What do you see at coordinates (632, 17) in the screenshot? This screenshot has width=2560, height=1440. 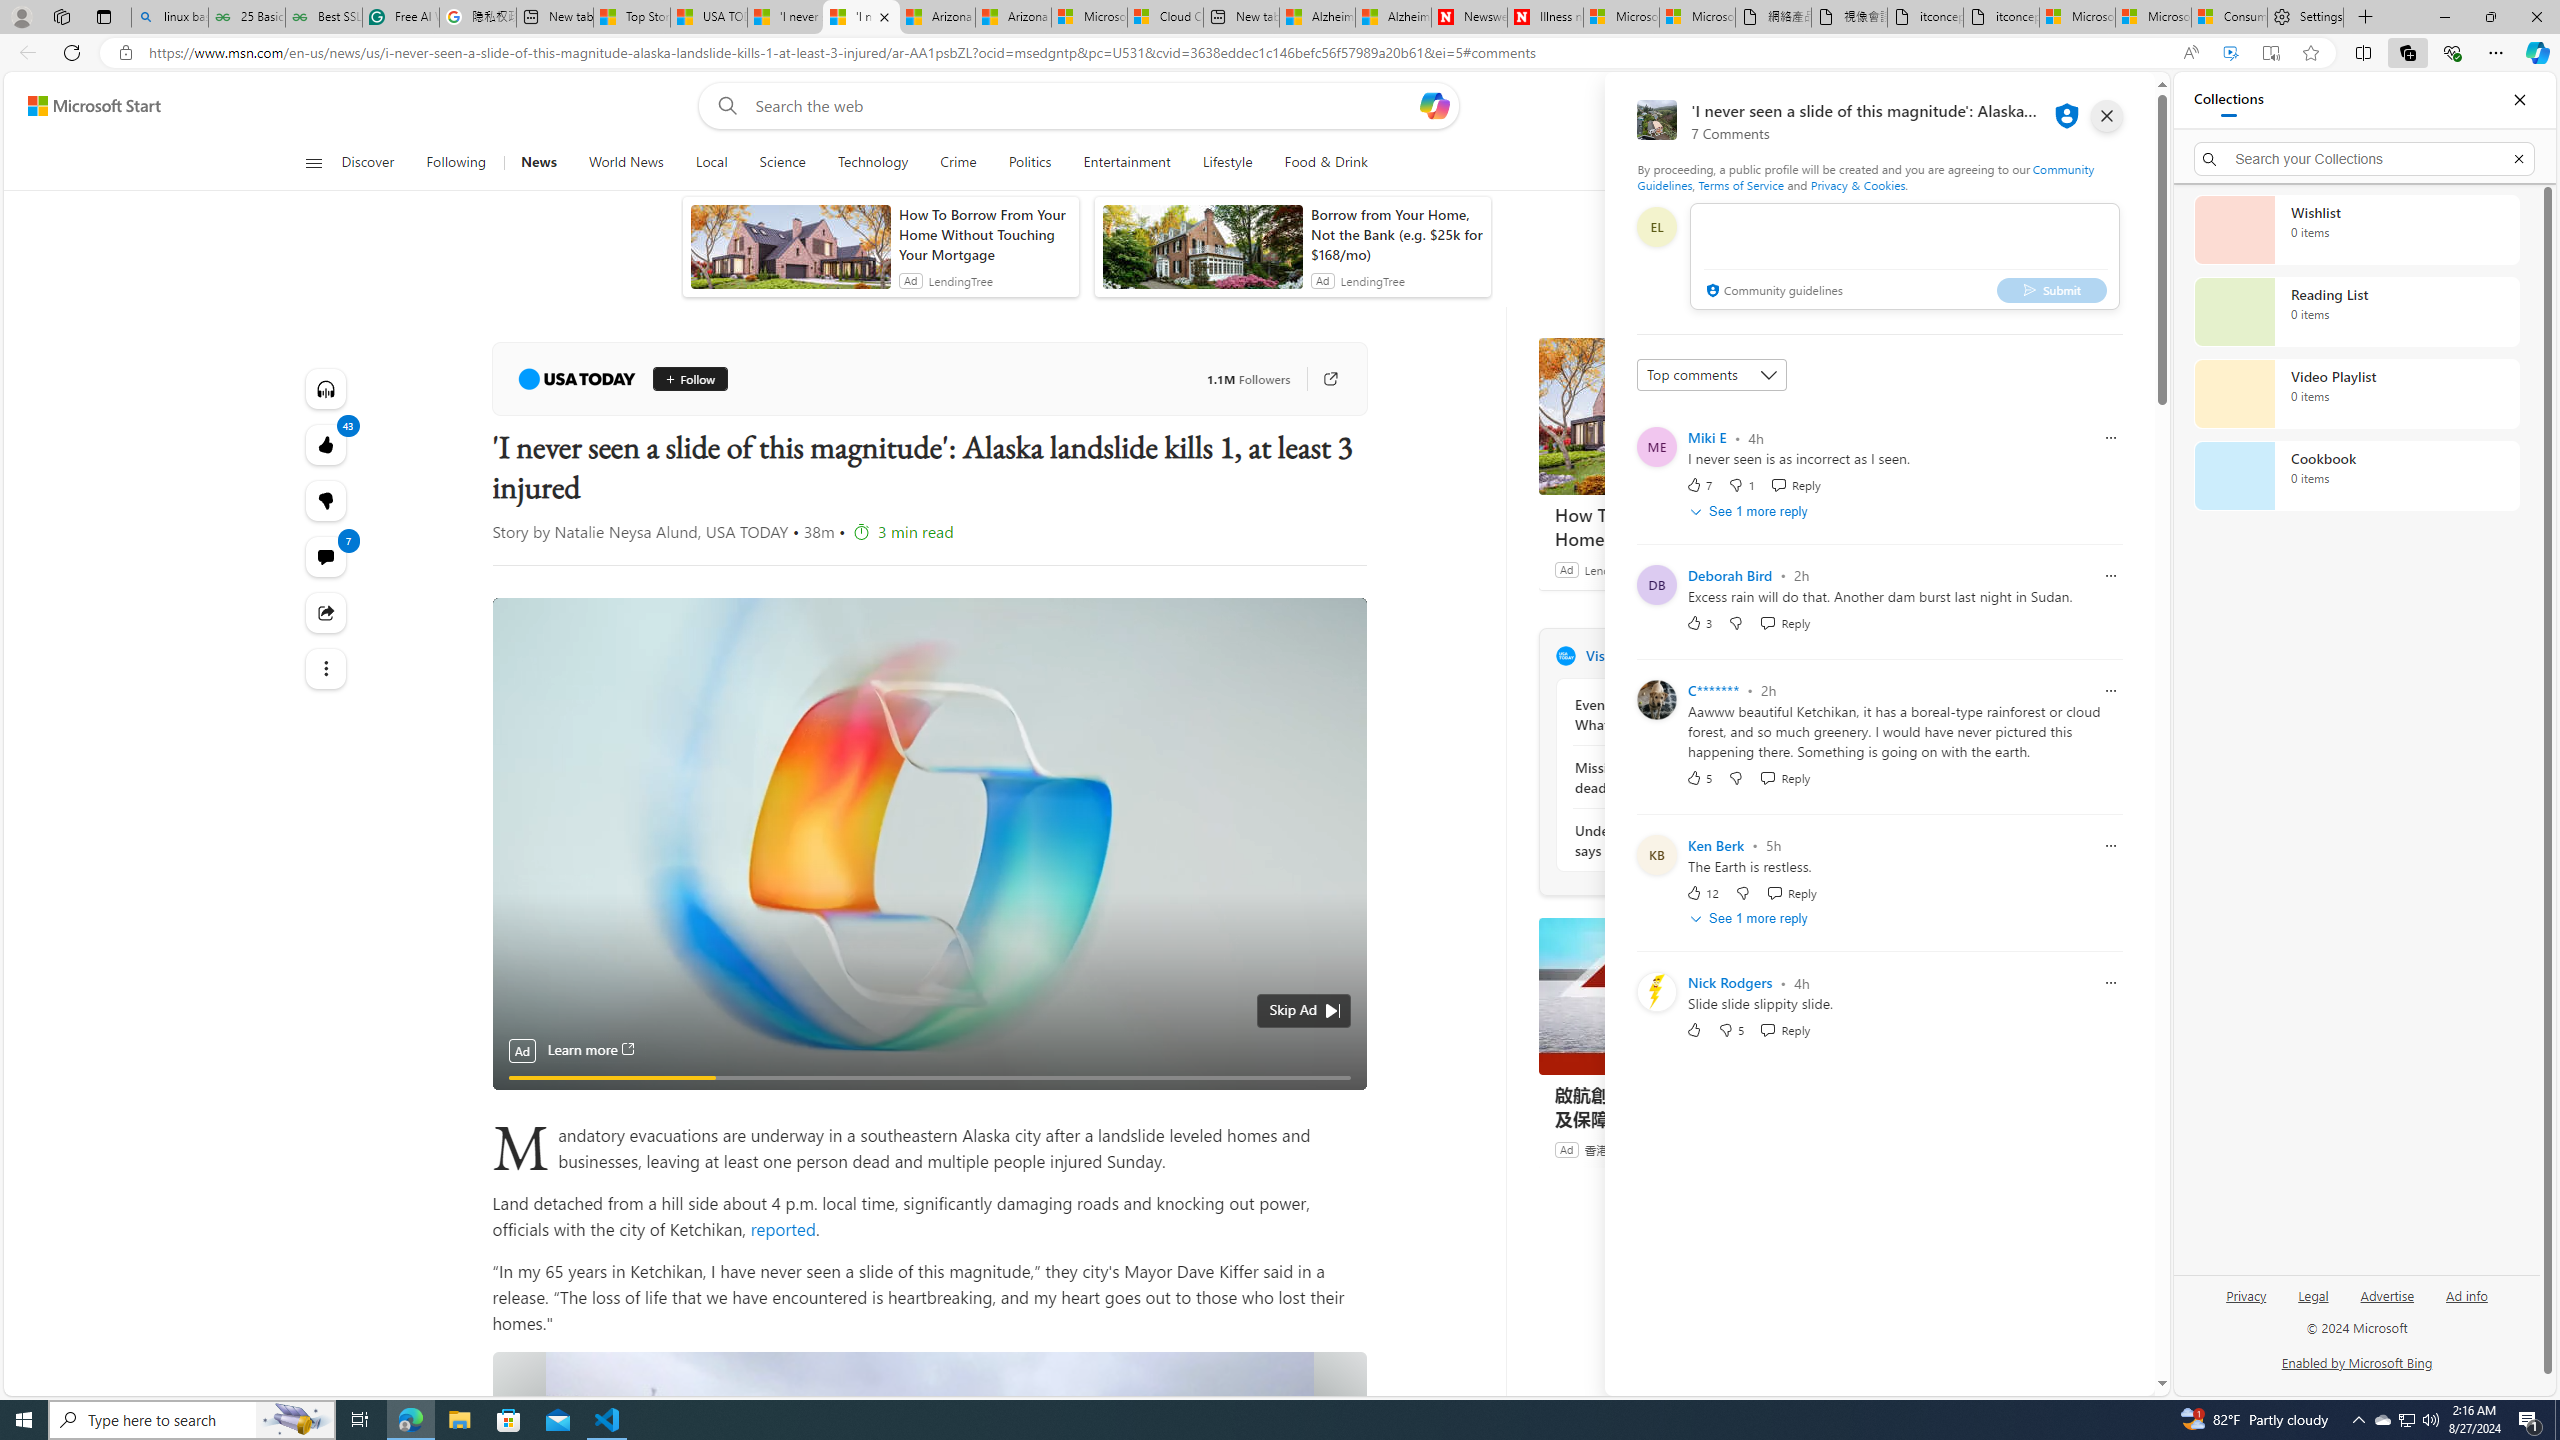 I see `Top Stories - MSN` at bounding box center [632, 17].